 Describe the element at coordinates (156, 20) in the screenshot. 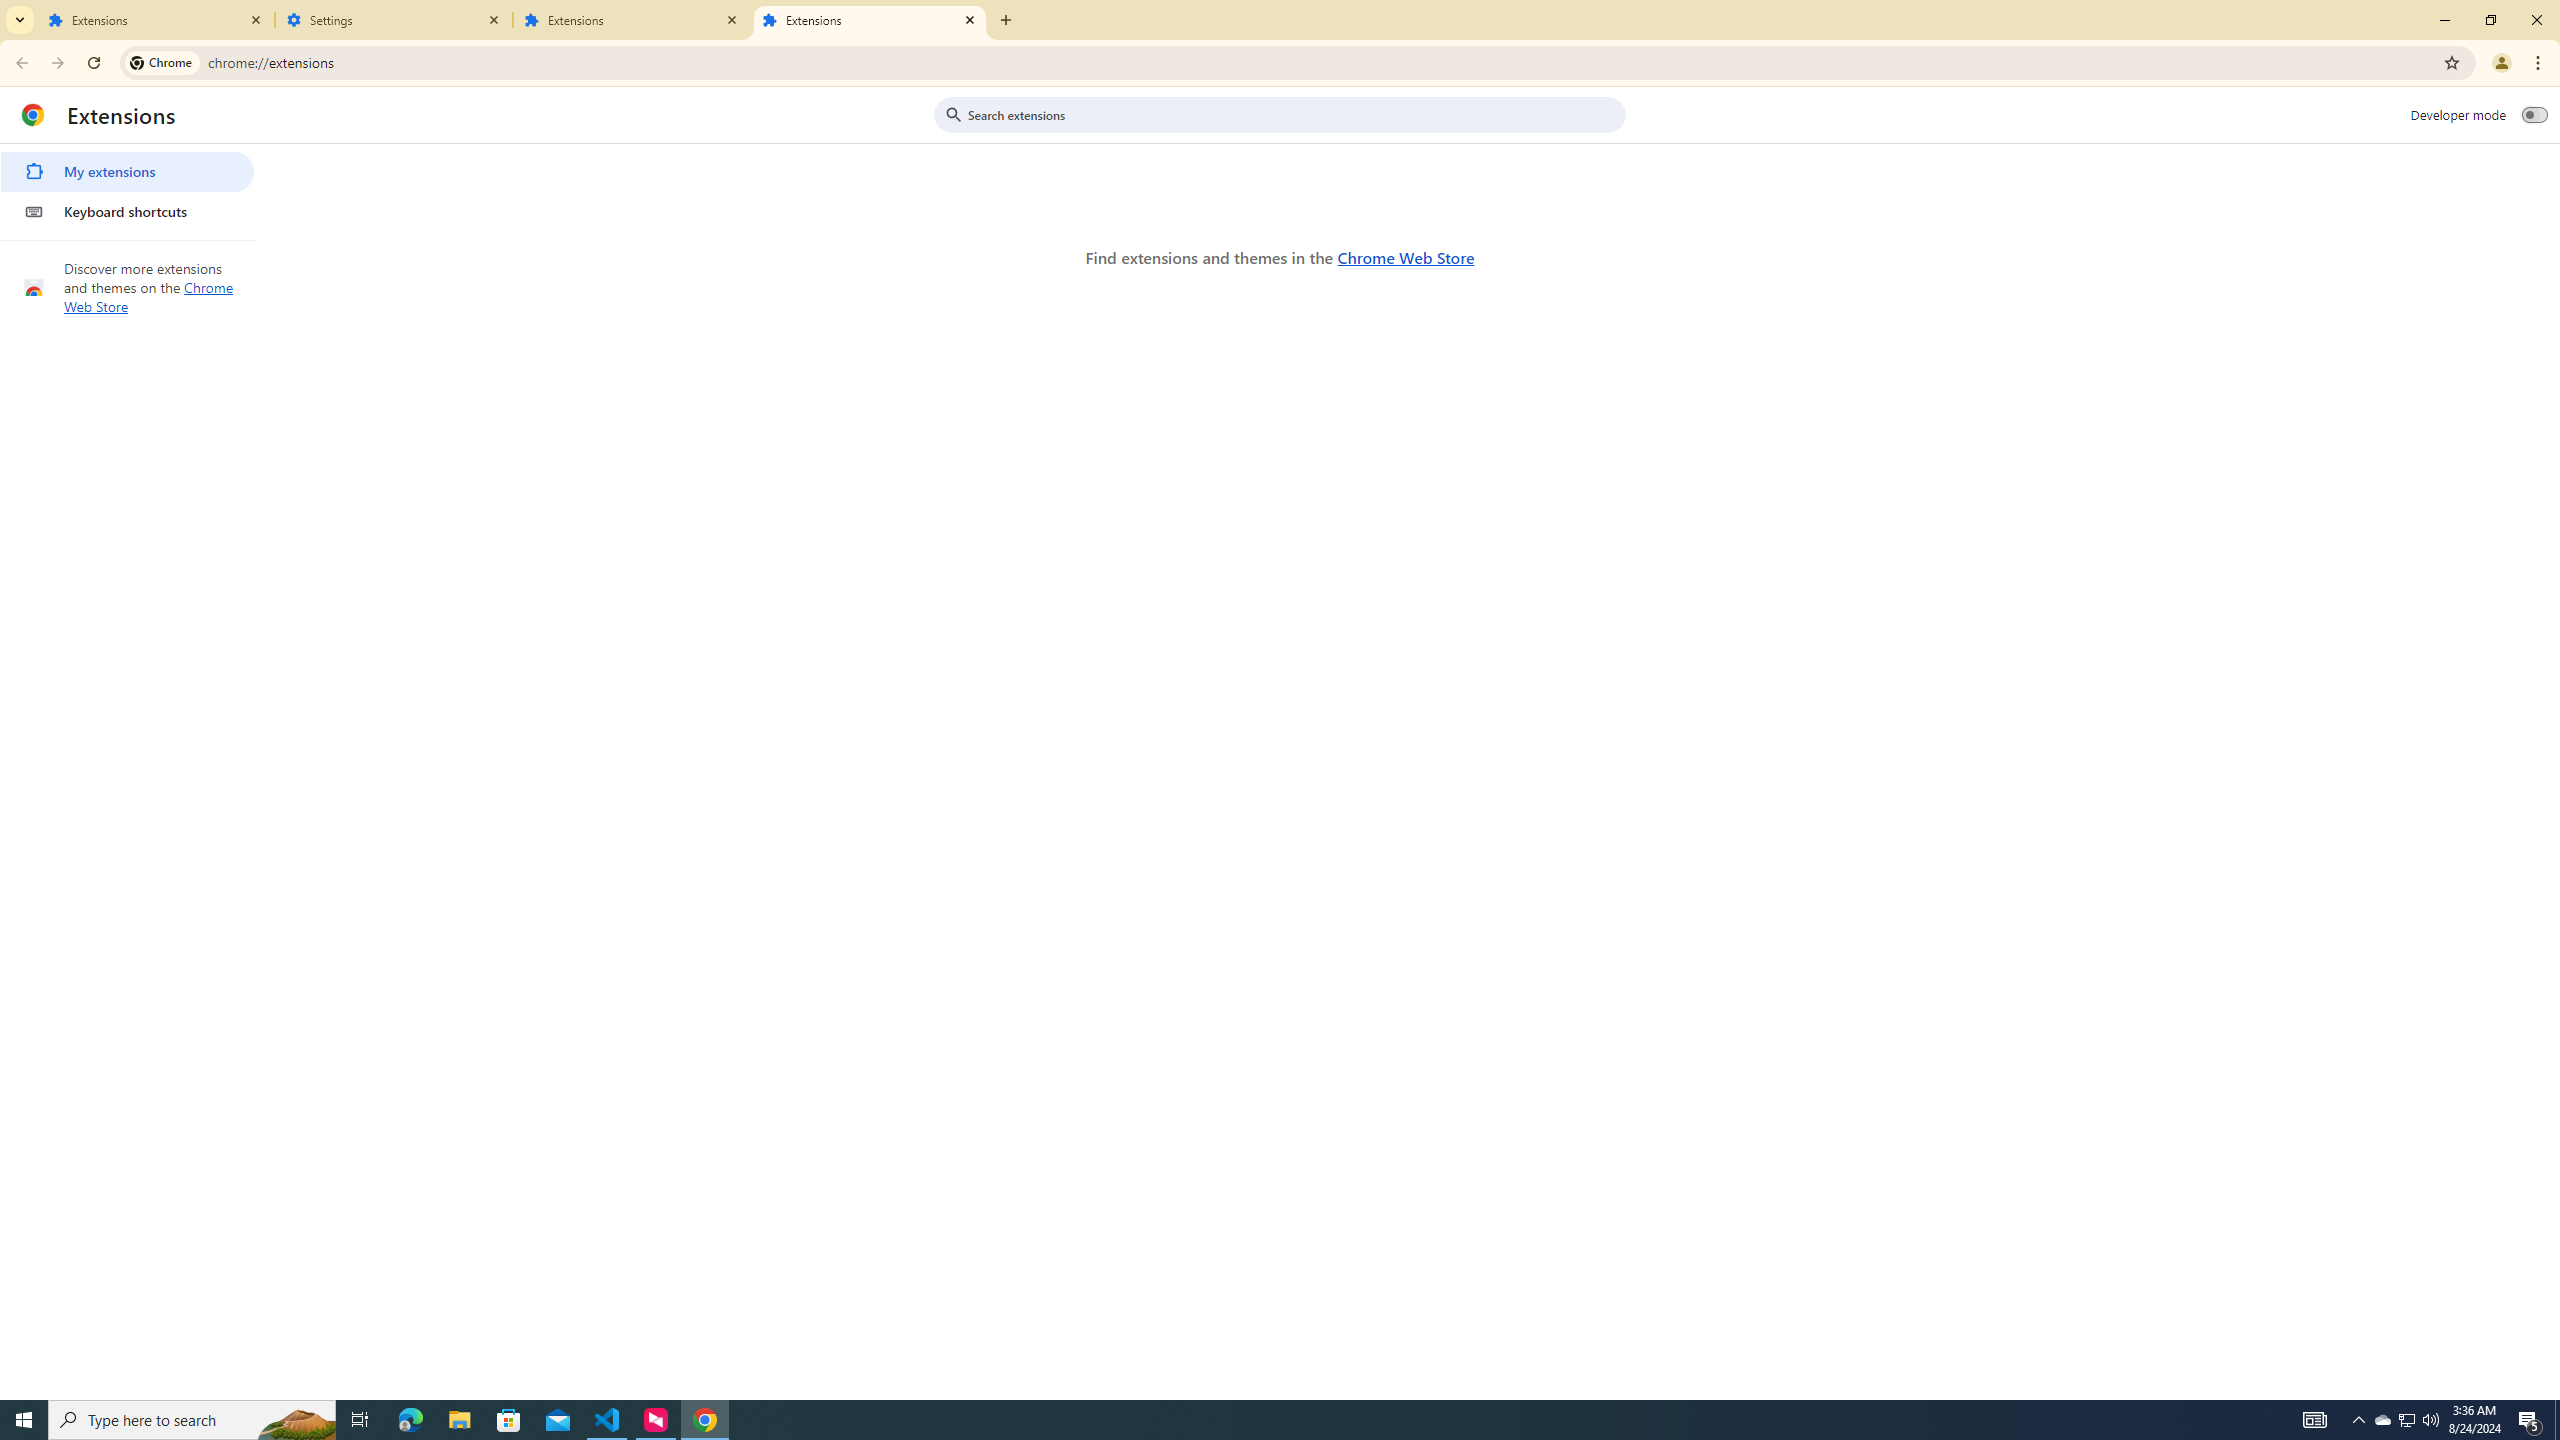

I see `Extensions` at that location.